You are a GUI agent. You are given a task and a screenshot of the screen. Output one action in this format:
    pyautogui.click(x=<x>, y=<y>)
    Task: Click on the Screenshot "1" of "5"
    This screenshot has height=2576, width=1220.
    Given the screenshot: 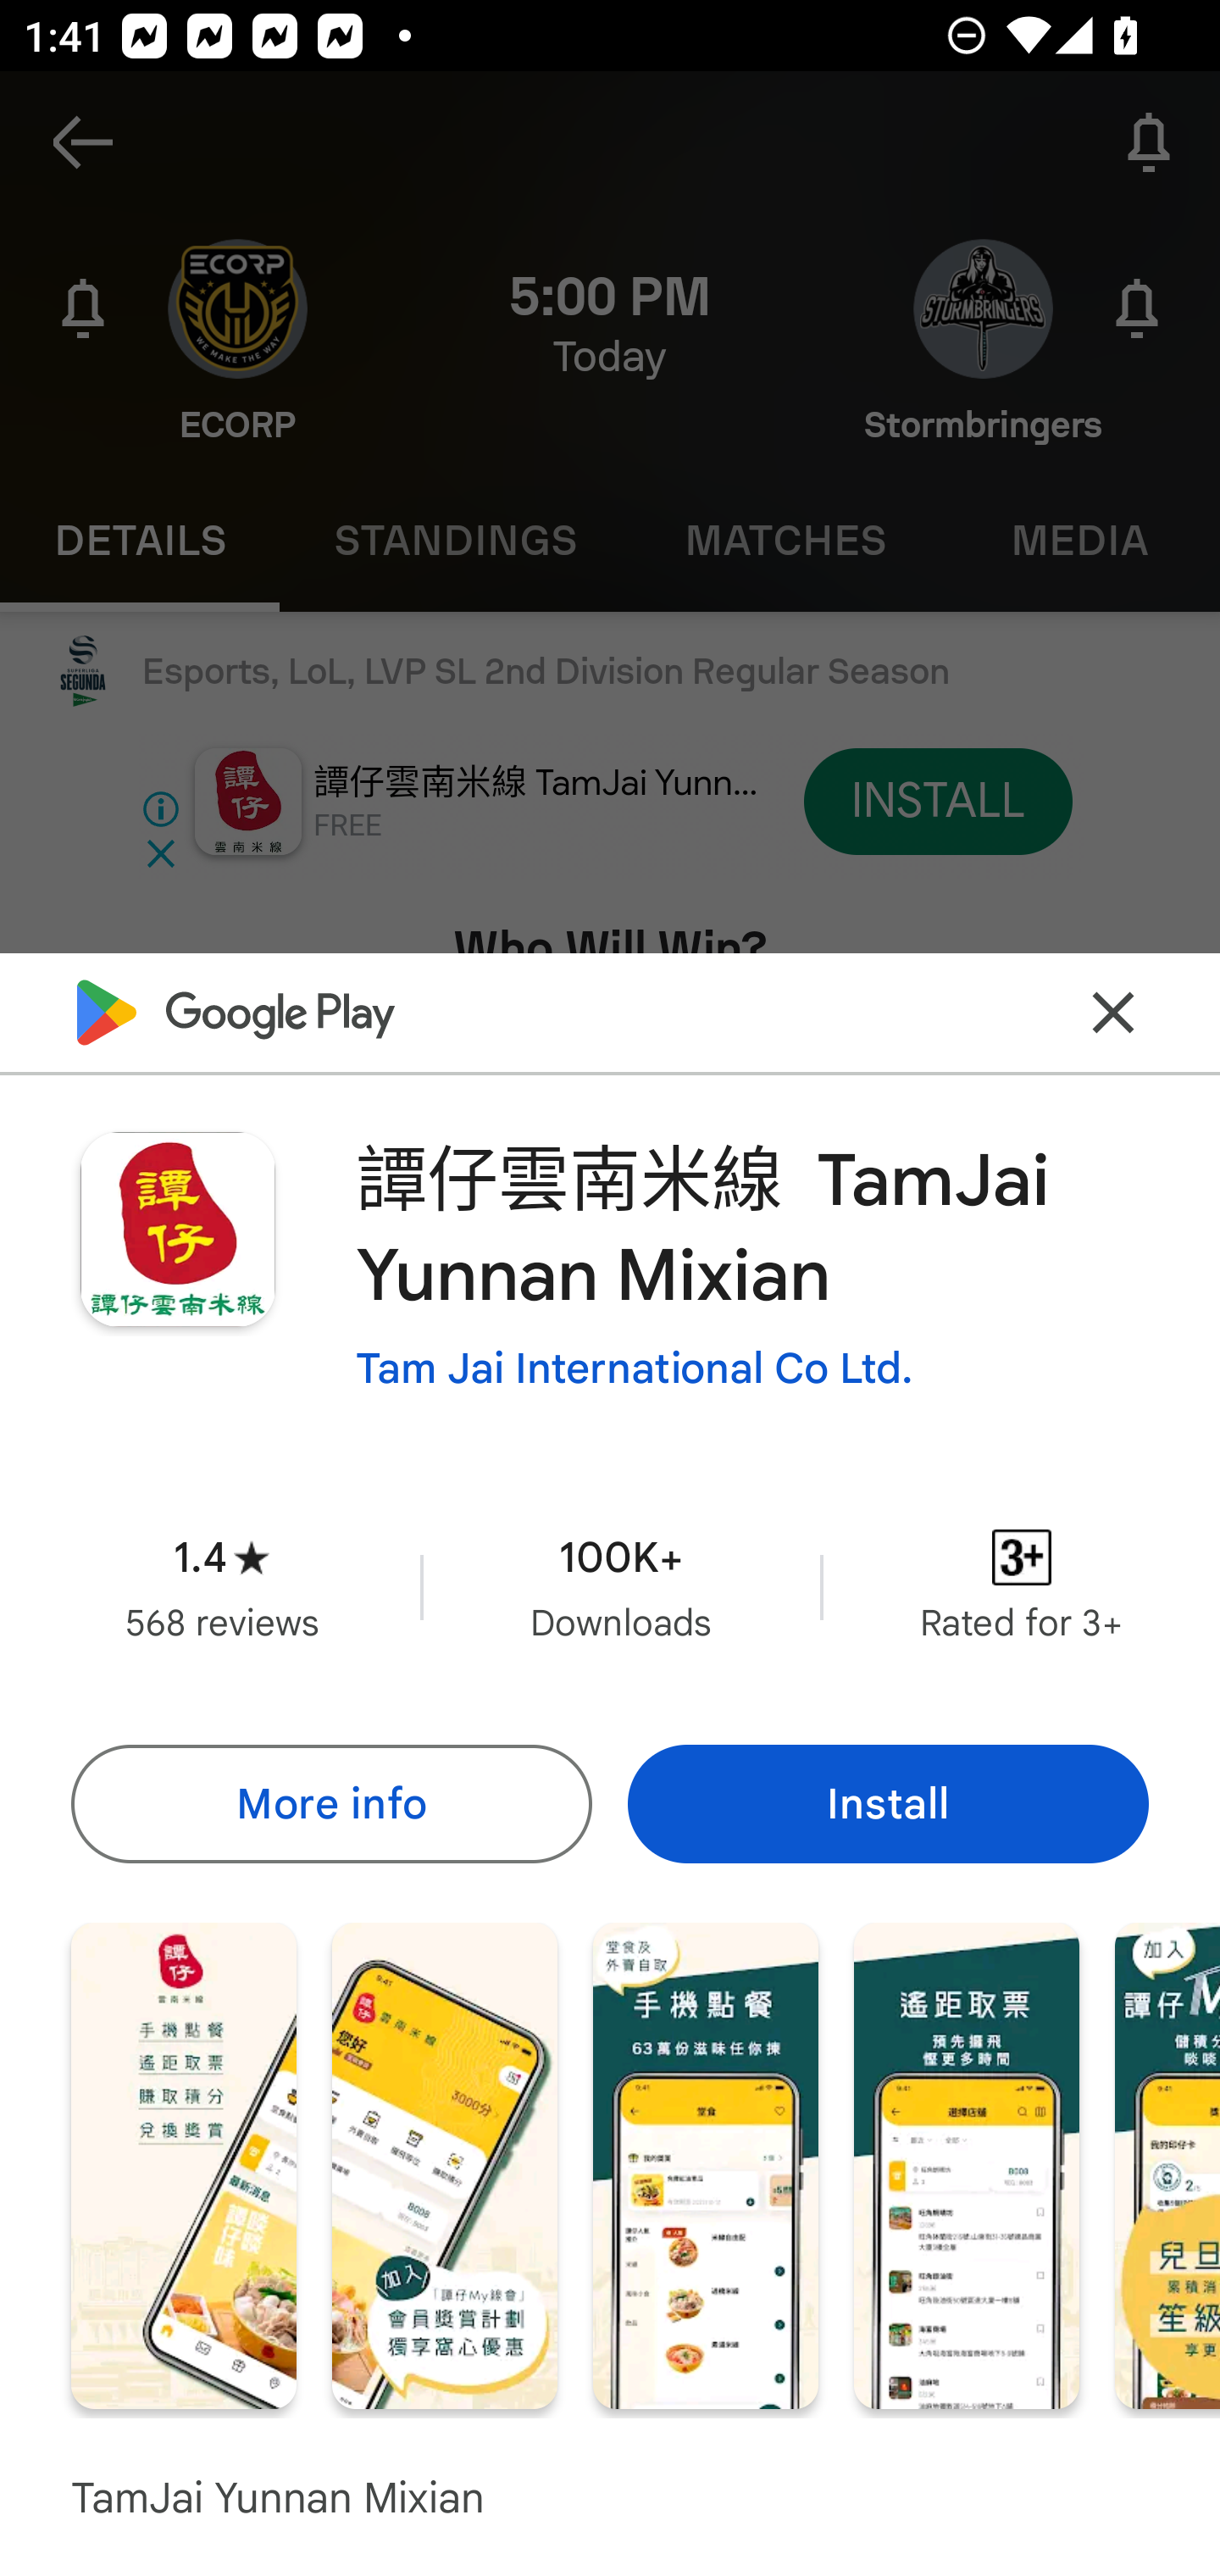 What is the action you would take?
    pyautogui.click(x=183, y=2164)
    